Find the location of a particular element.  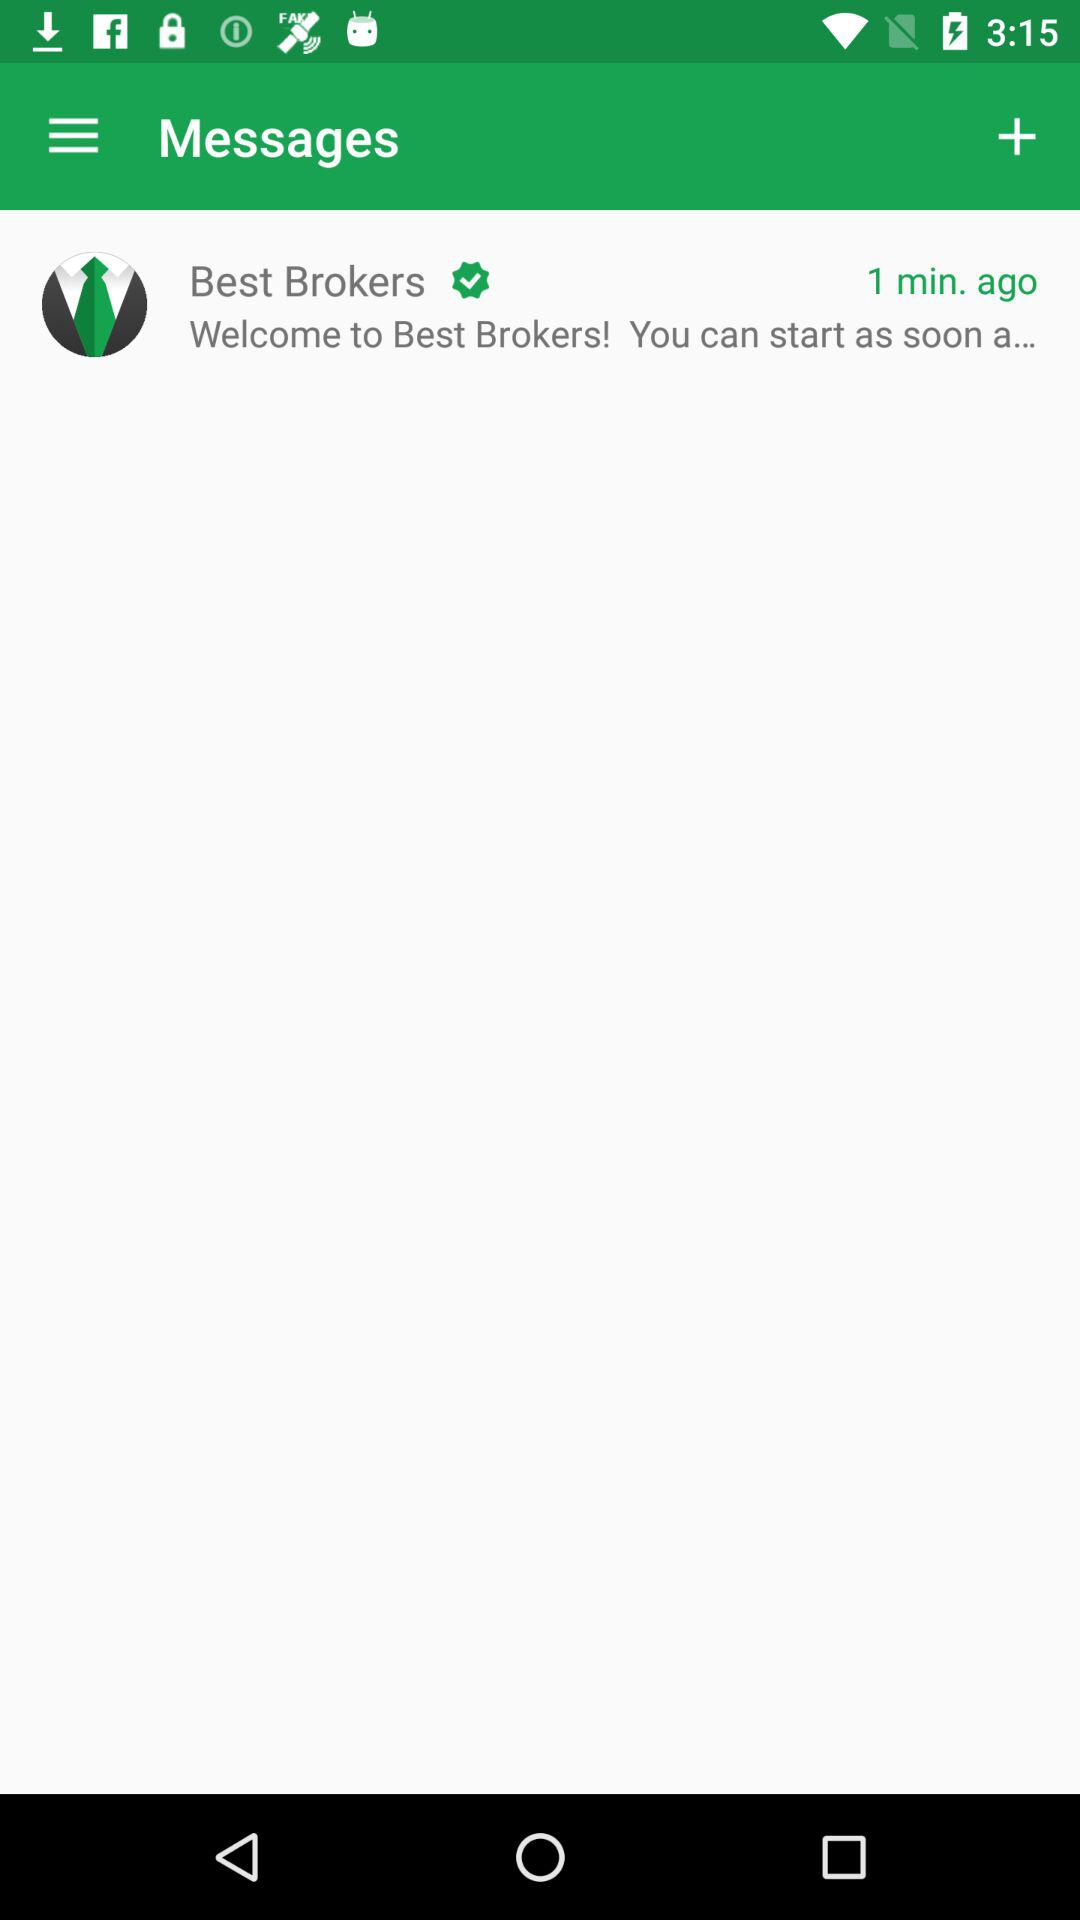

tap the app to the left of the messages item is located at coordinates (73, 136).